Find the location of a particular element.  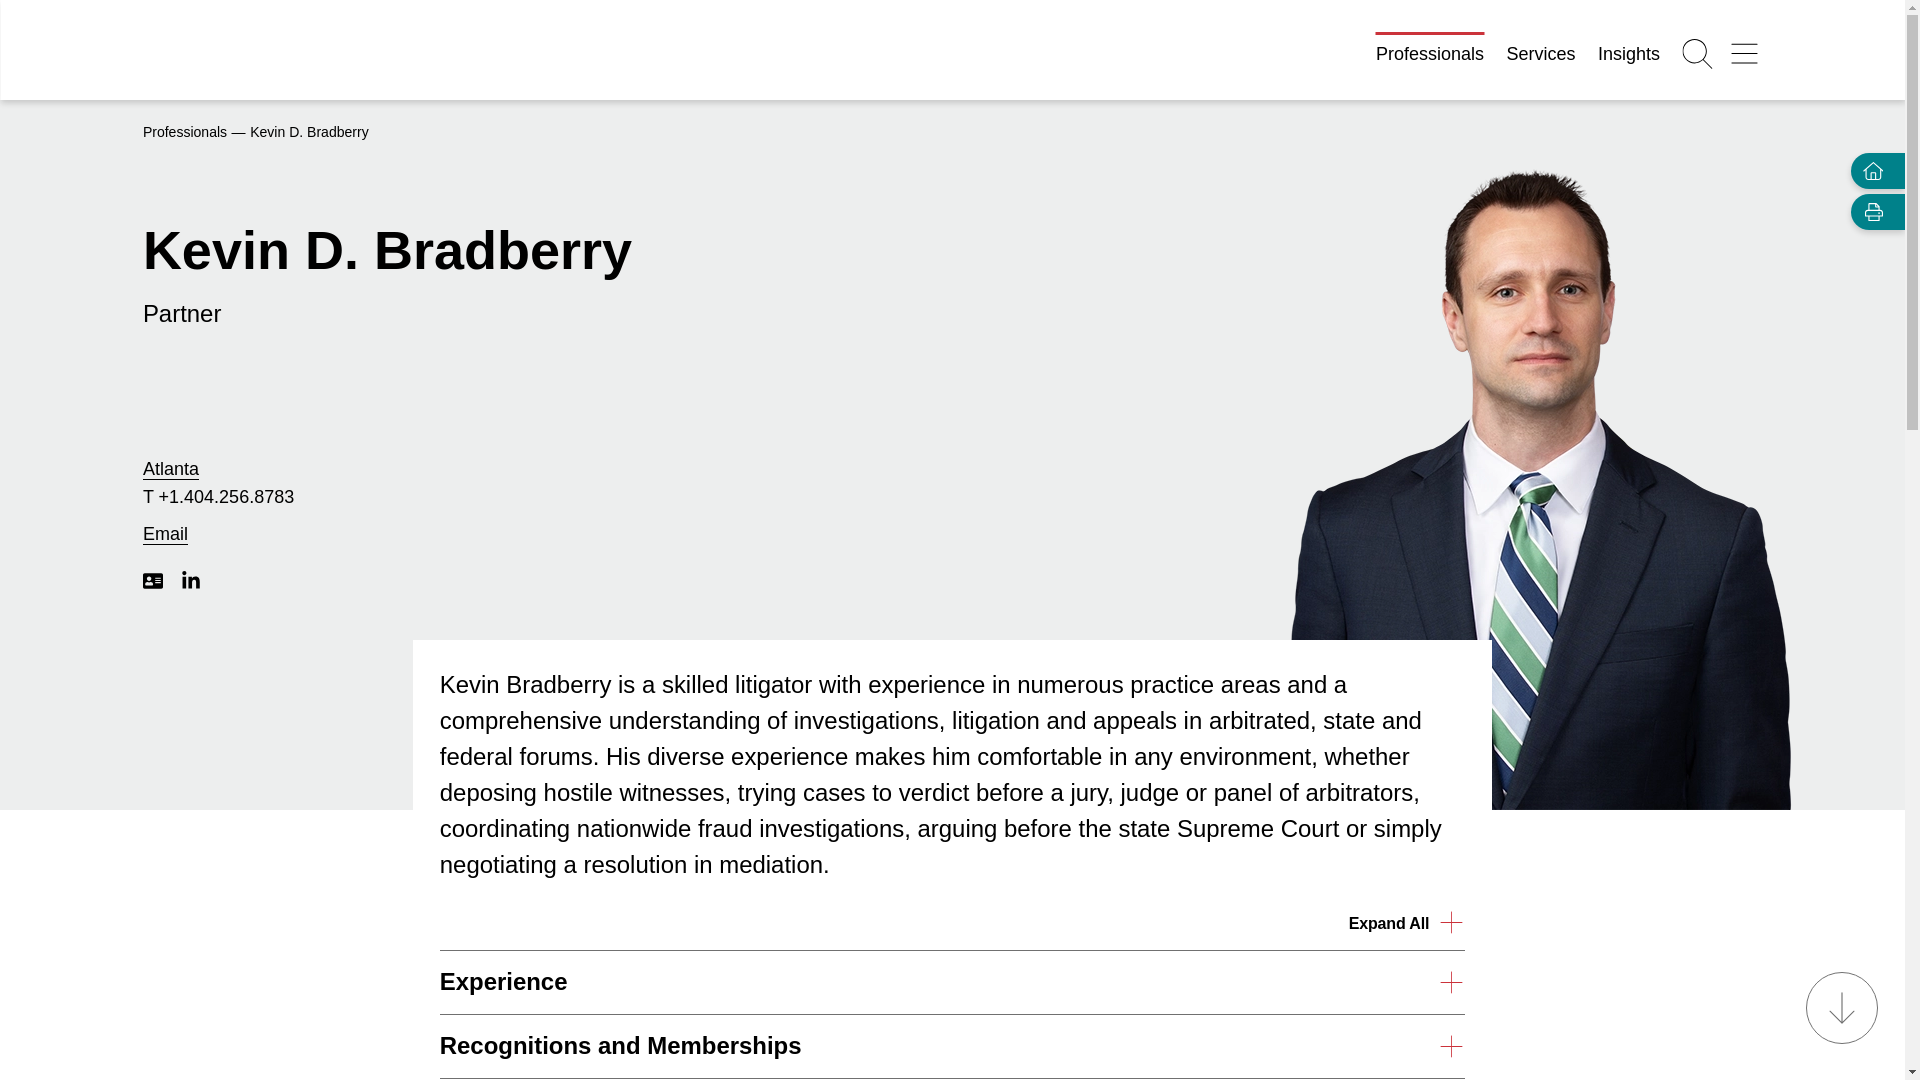

Experience is located at coordinates (952, 982).